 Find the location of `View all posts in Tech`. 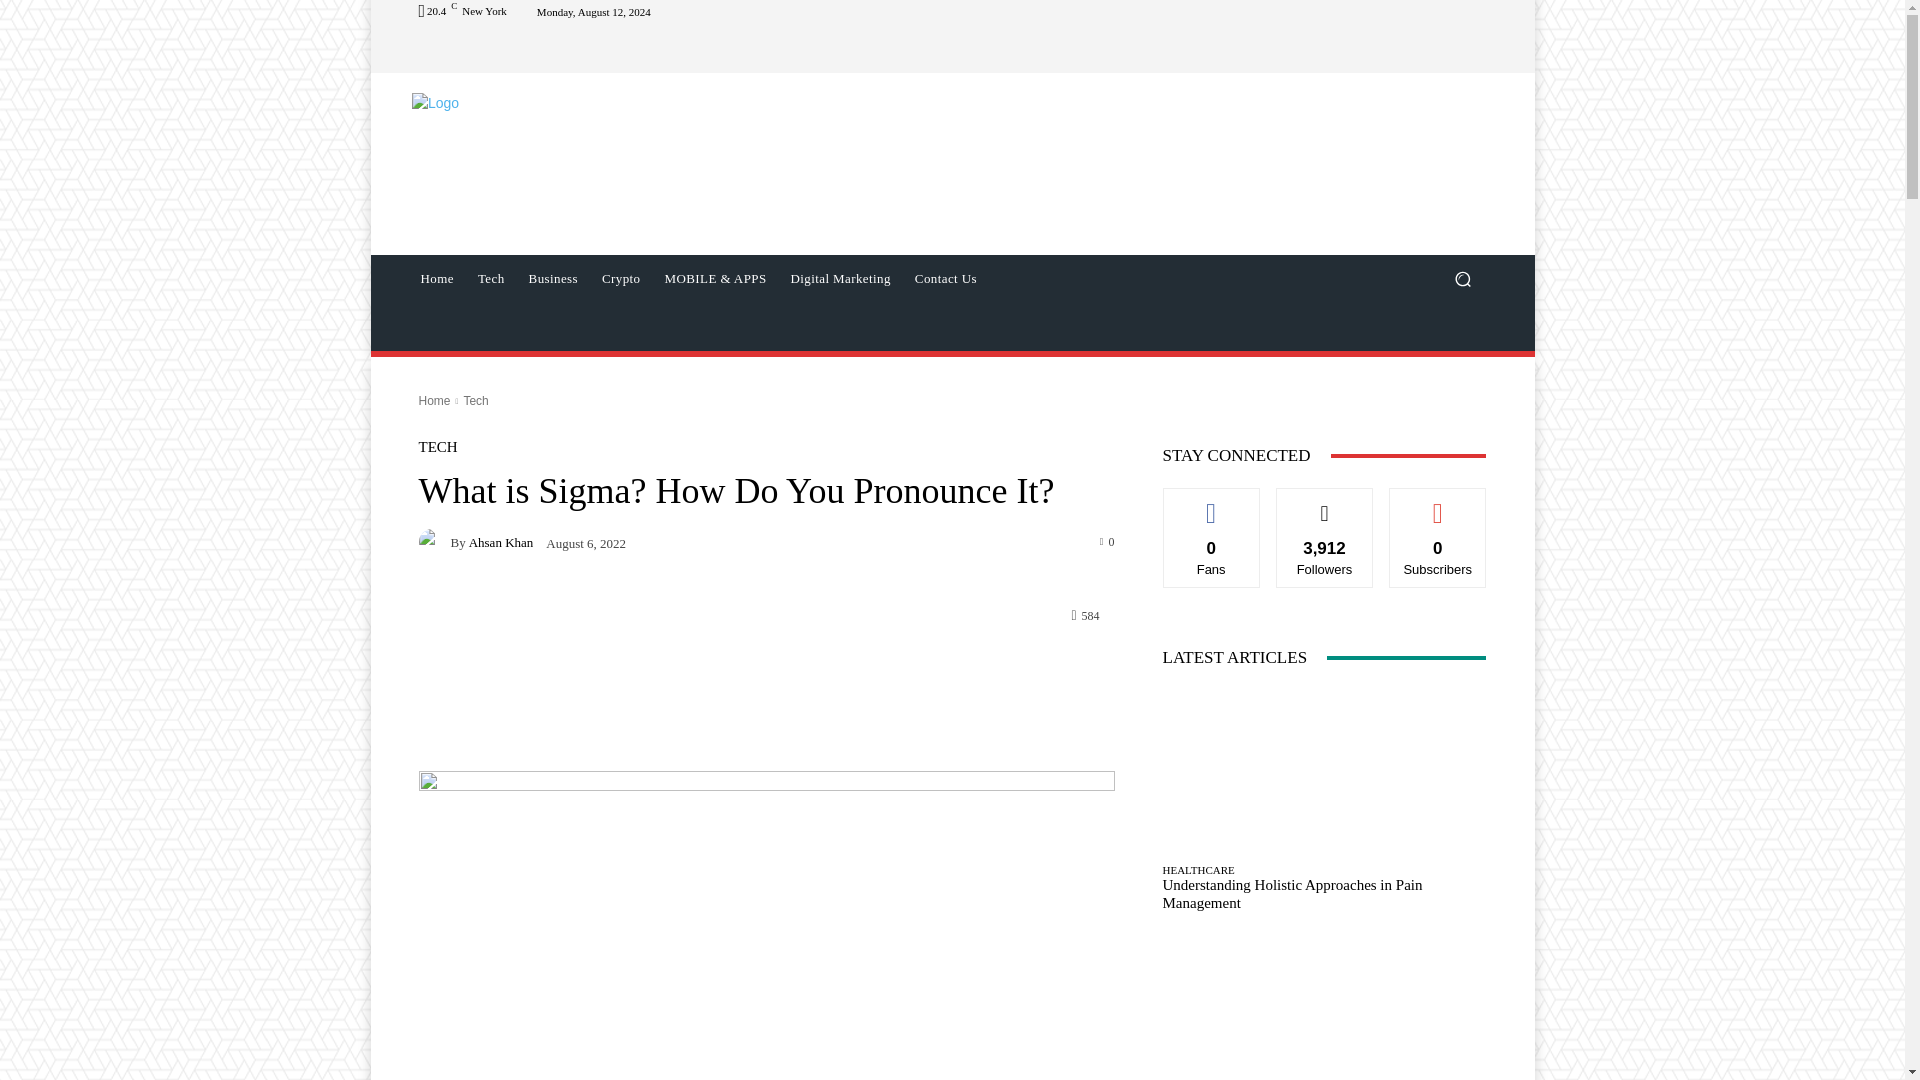

View all posts in Tech is located at coordinates (474, 401).